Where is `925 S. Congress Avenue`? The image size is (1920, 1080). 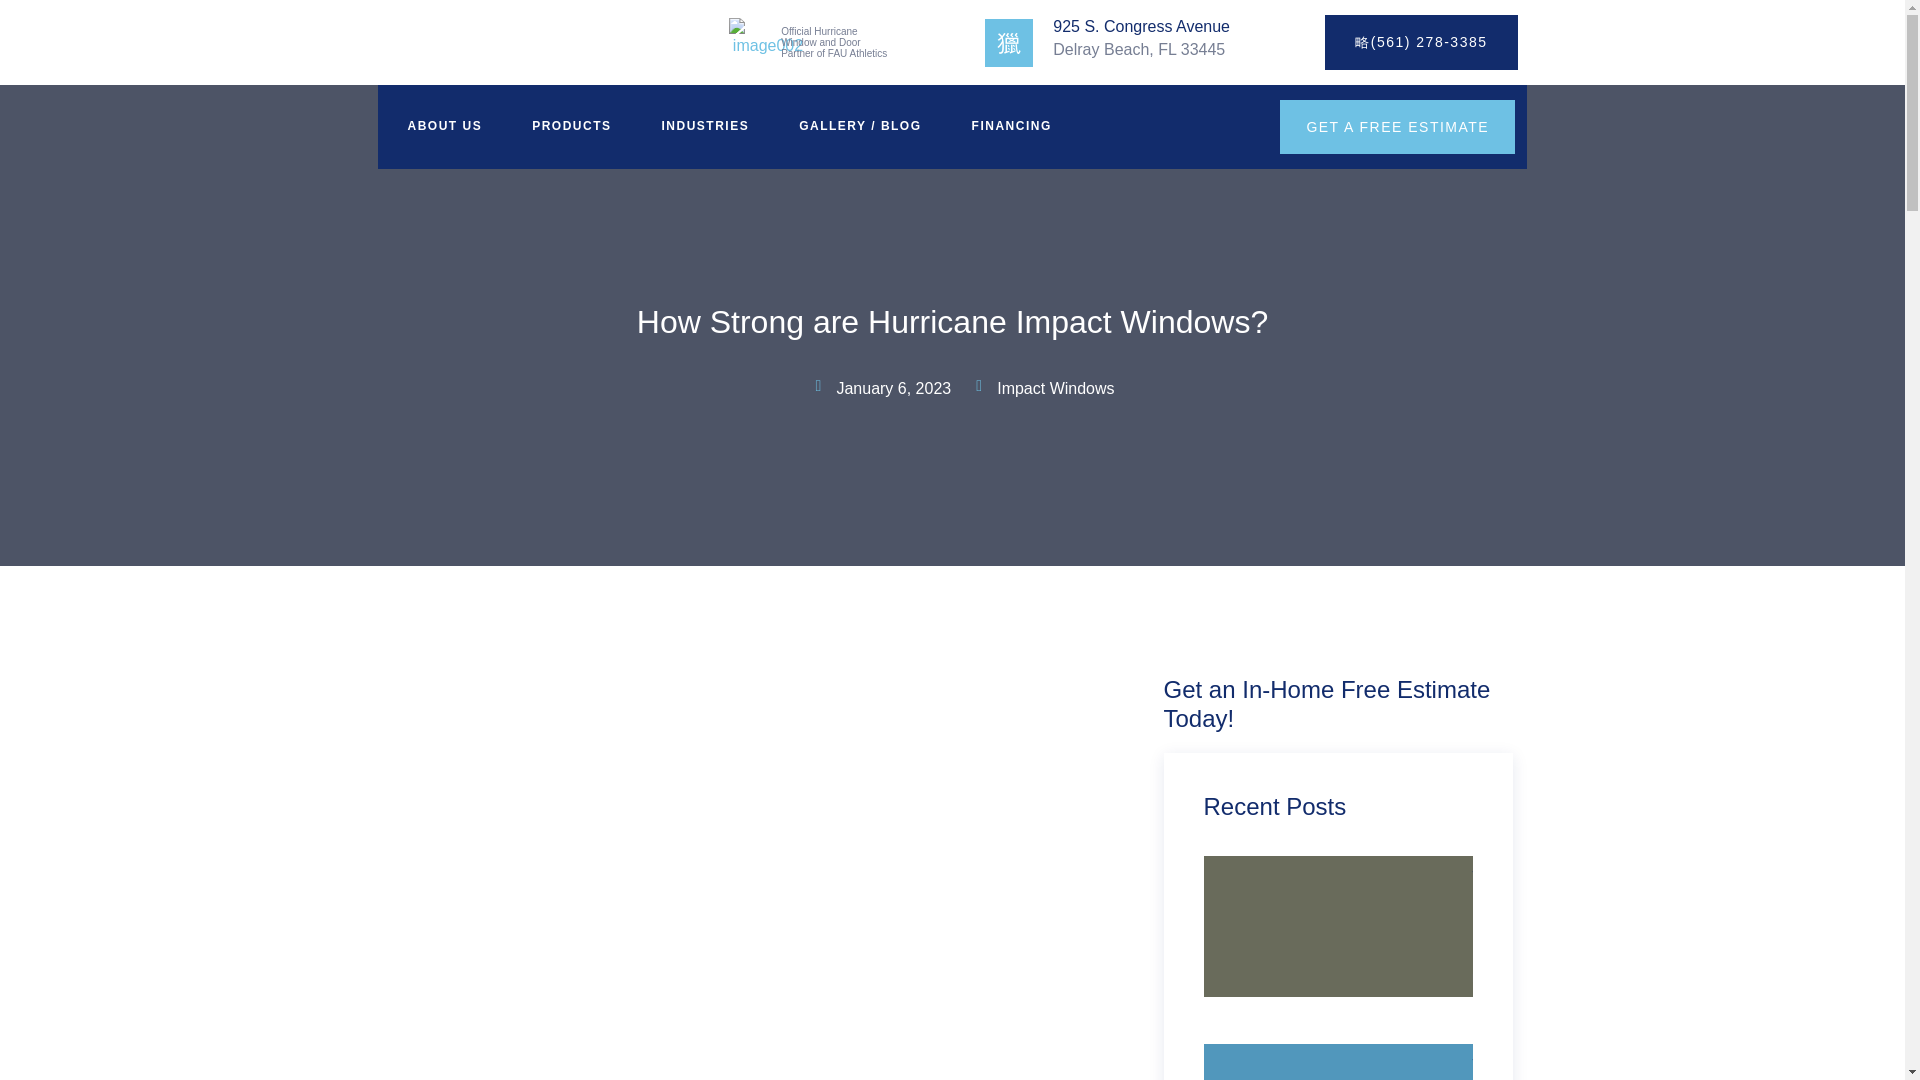
925 S. Congress Avenue is located at coordinates (1141, 26).